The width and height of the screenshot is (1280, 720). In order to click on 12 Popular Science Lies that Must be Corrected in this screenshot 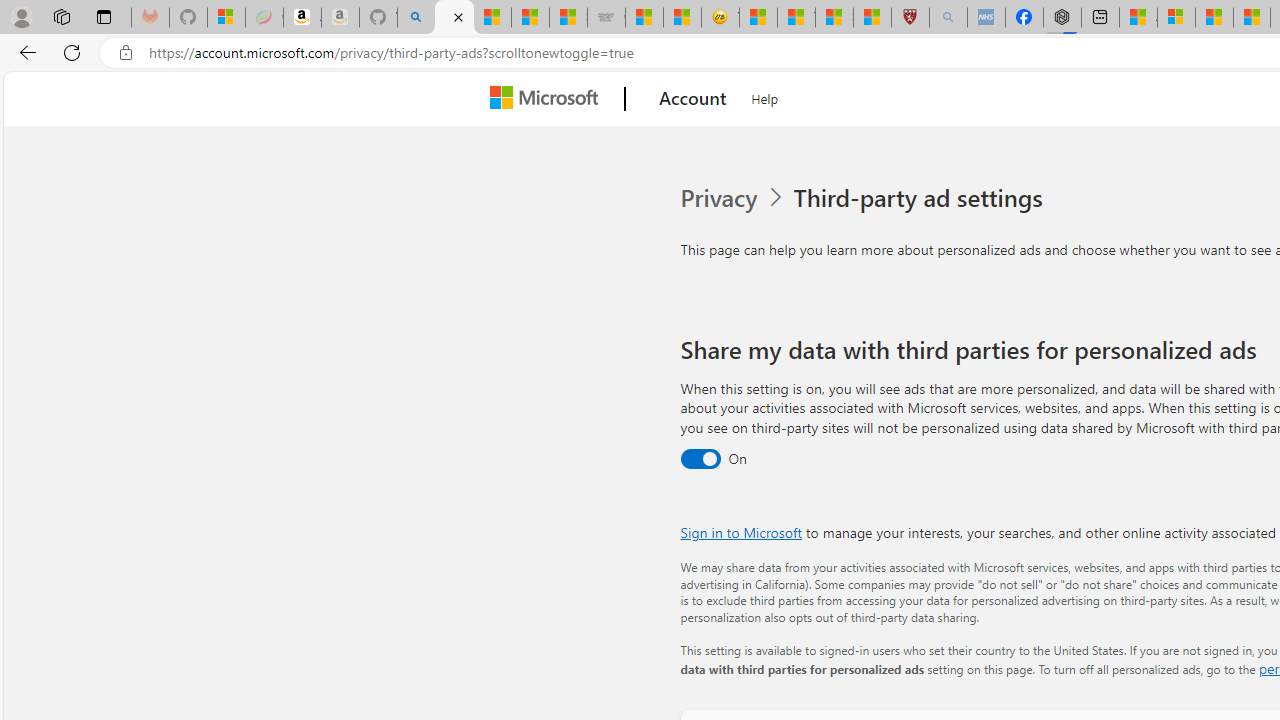, I will do `click(872, 18)`.